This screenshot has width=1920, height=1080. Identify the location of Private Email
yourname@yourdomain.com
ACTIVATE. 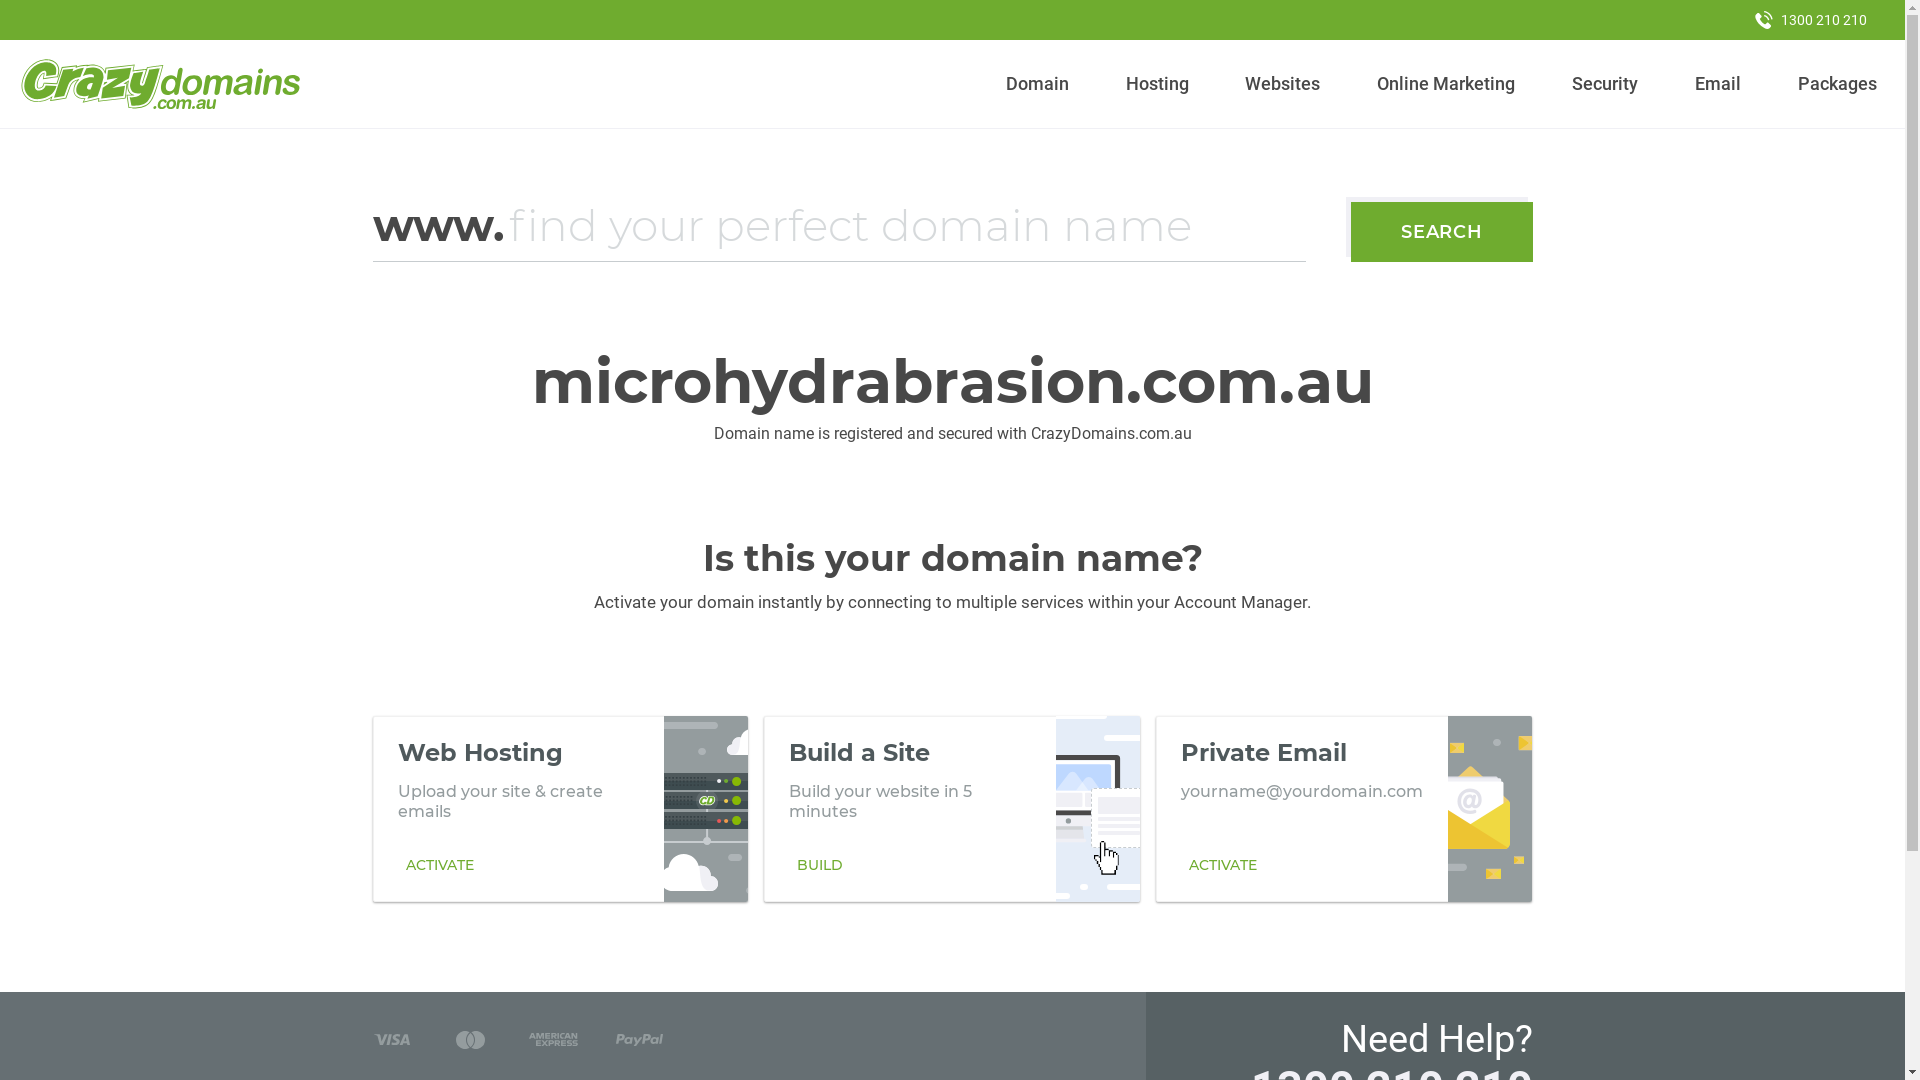
(1344, 809).